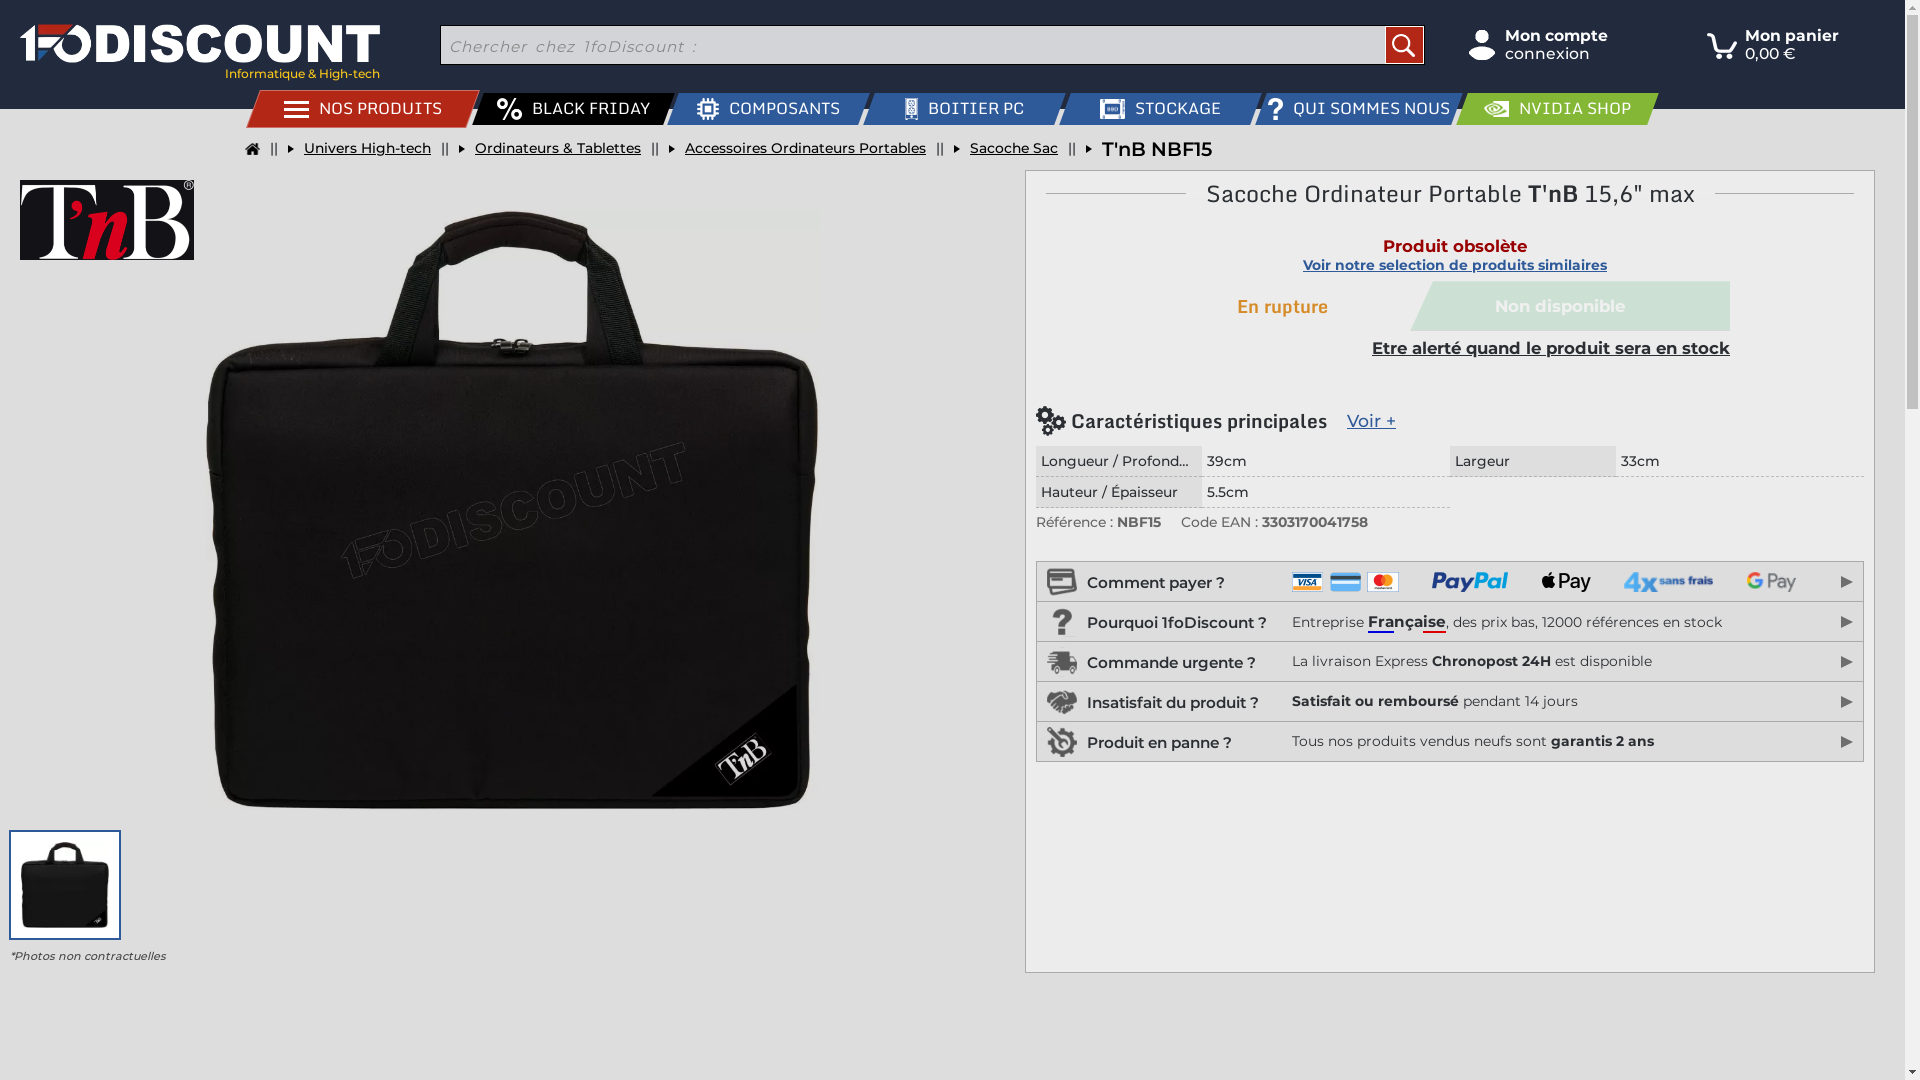  What do you see at coordinates (1550, 109) in the screenshot?
I see `NVIDIA SHOP` at bounding box center [1550, 109].